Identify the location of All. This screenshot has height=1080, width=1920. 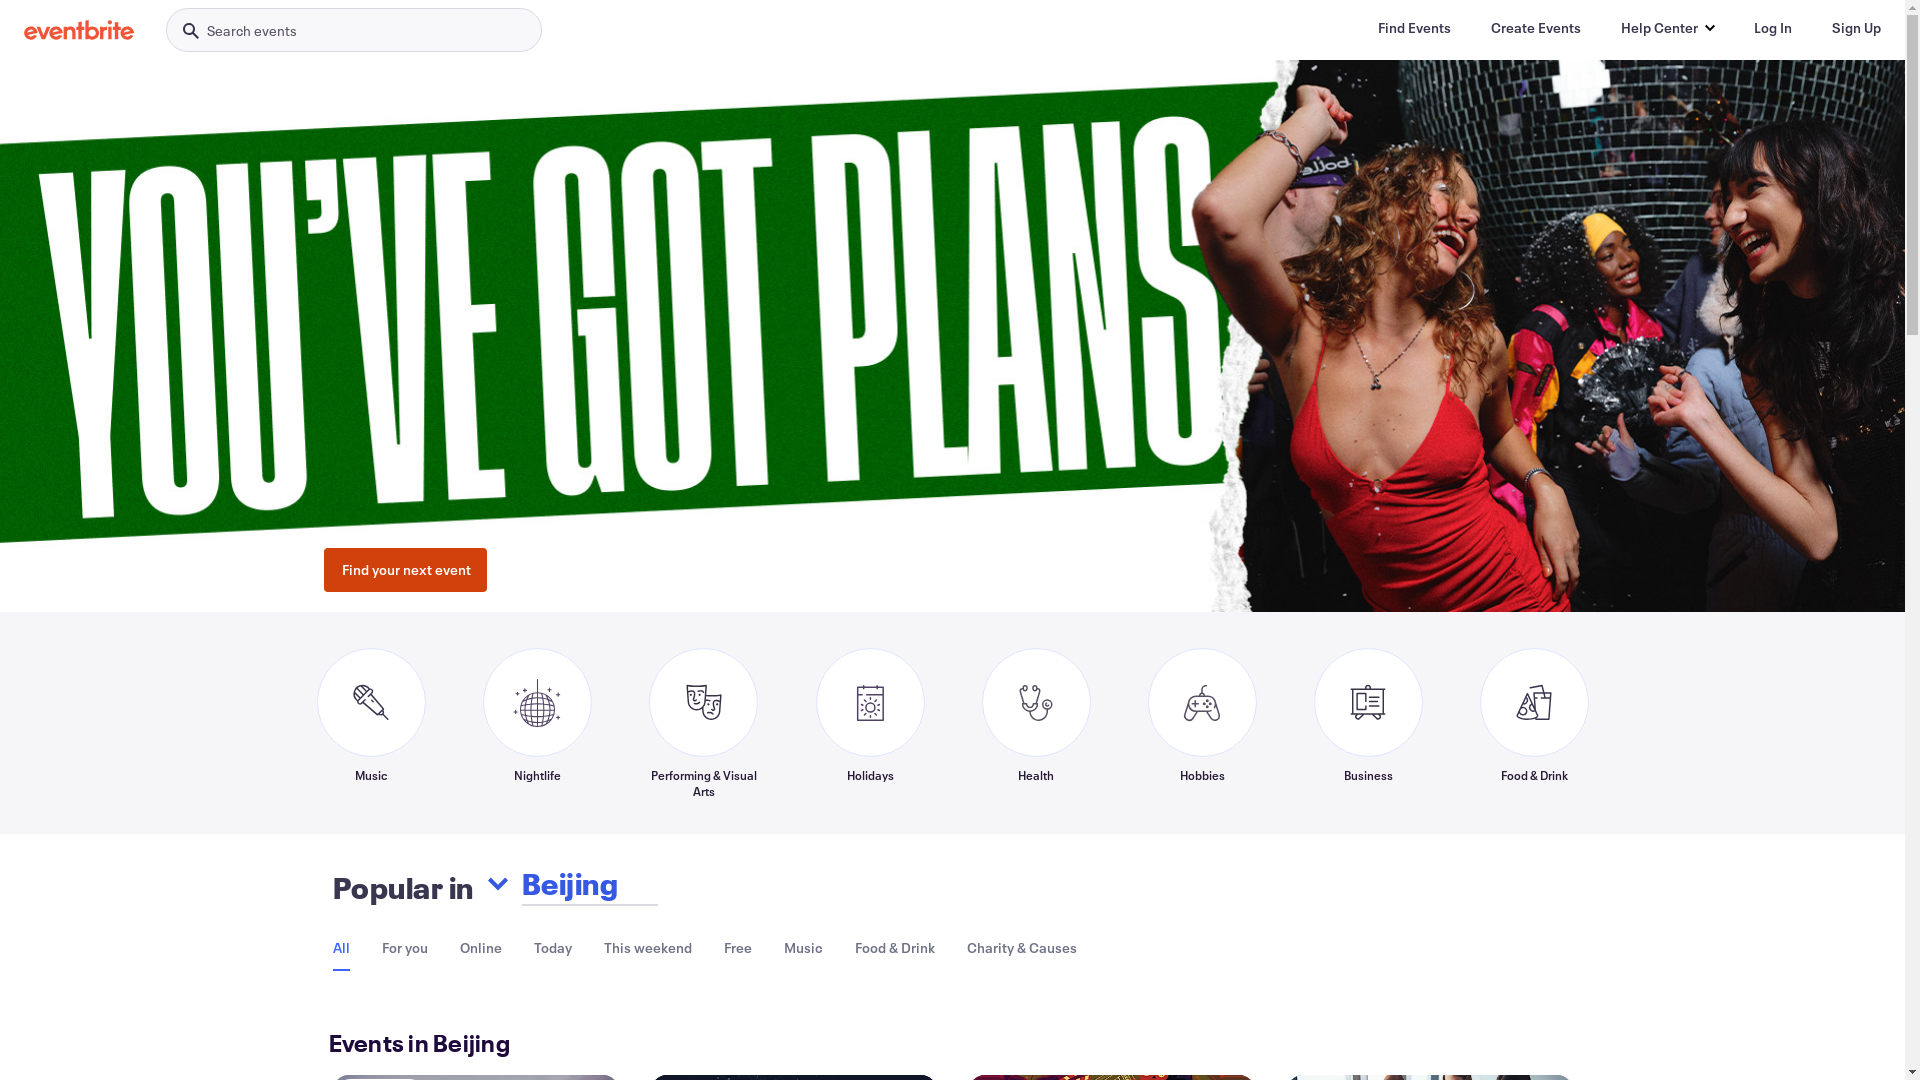
(340, 948).